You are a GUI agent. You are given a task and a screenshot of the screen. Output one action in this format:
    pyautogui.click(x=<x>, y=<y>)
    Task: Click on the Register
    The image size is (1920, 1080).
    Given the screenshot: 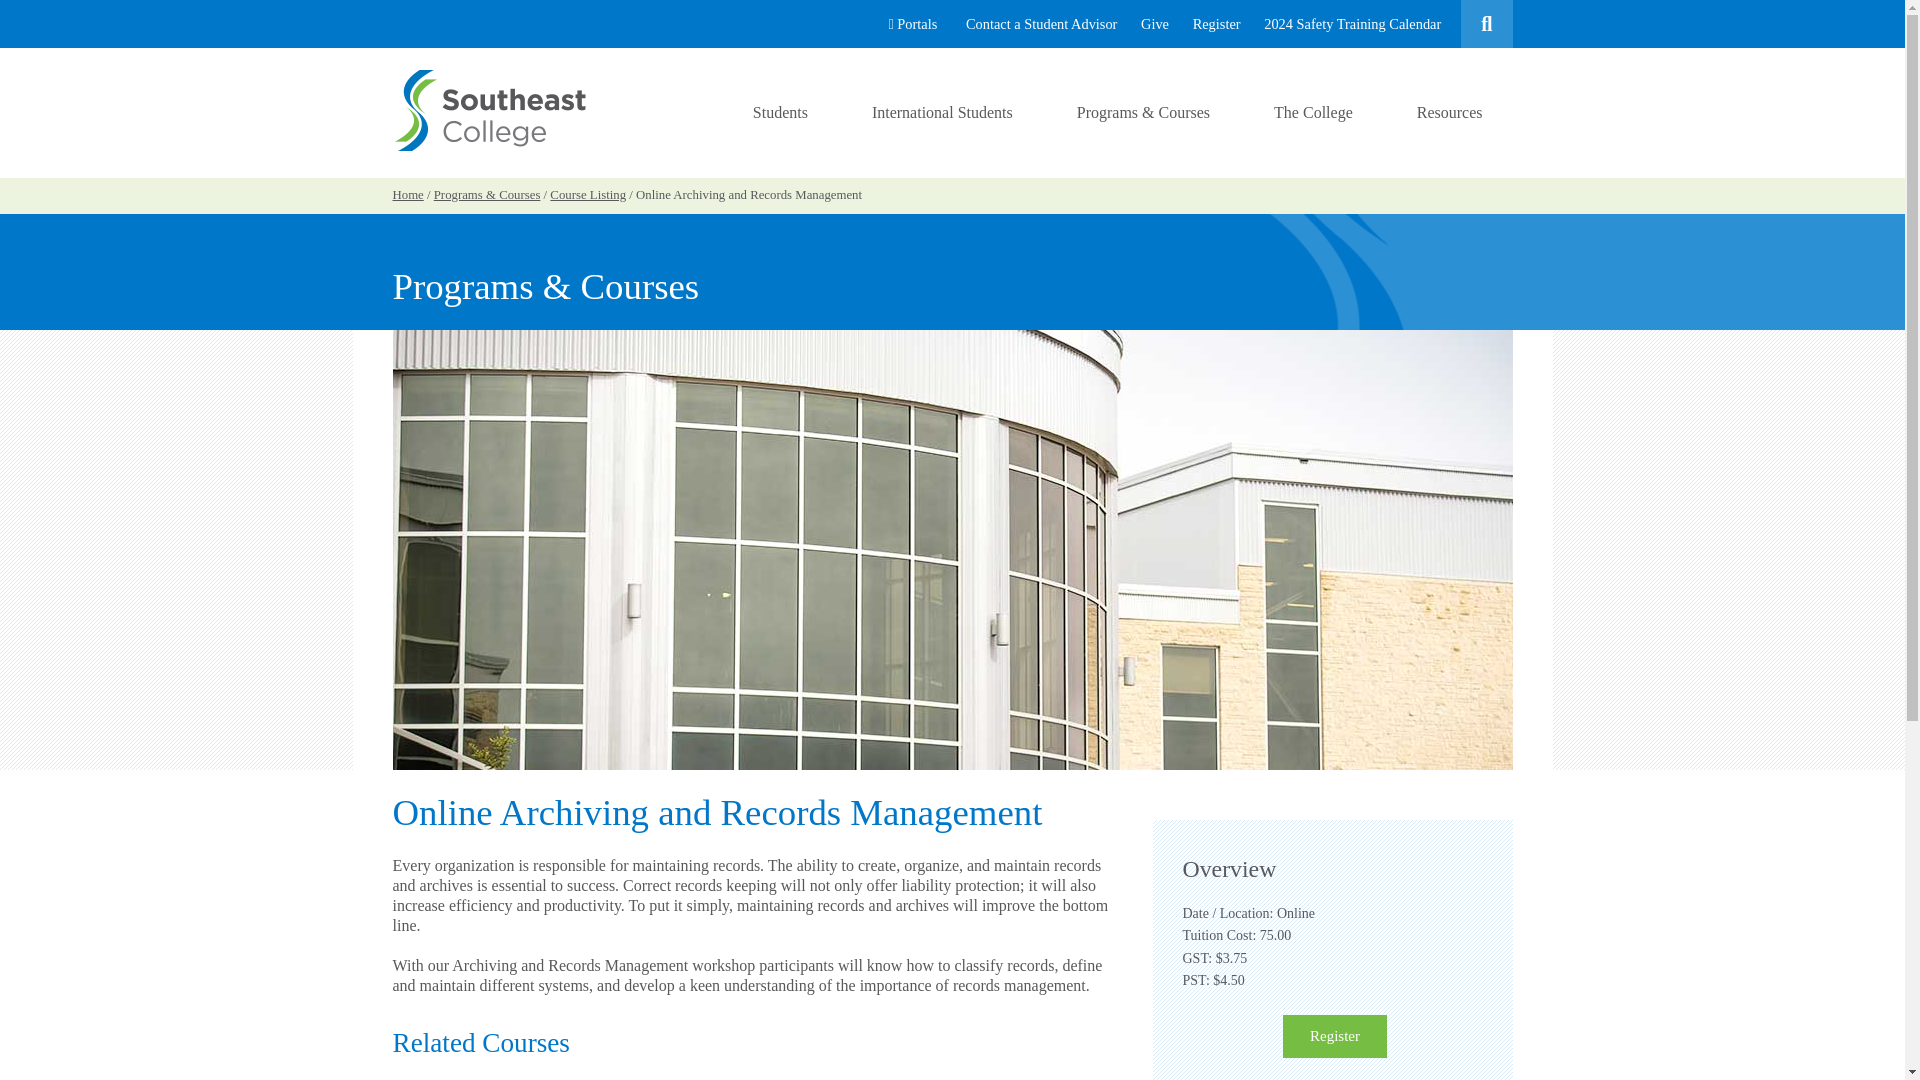 What is the action you would take?
    pyautogui.click(x=1334, y=1036)
    